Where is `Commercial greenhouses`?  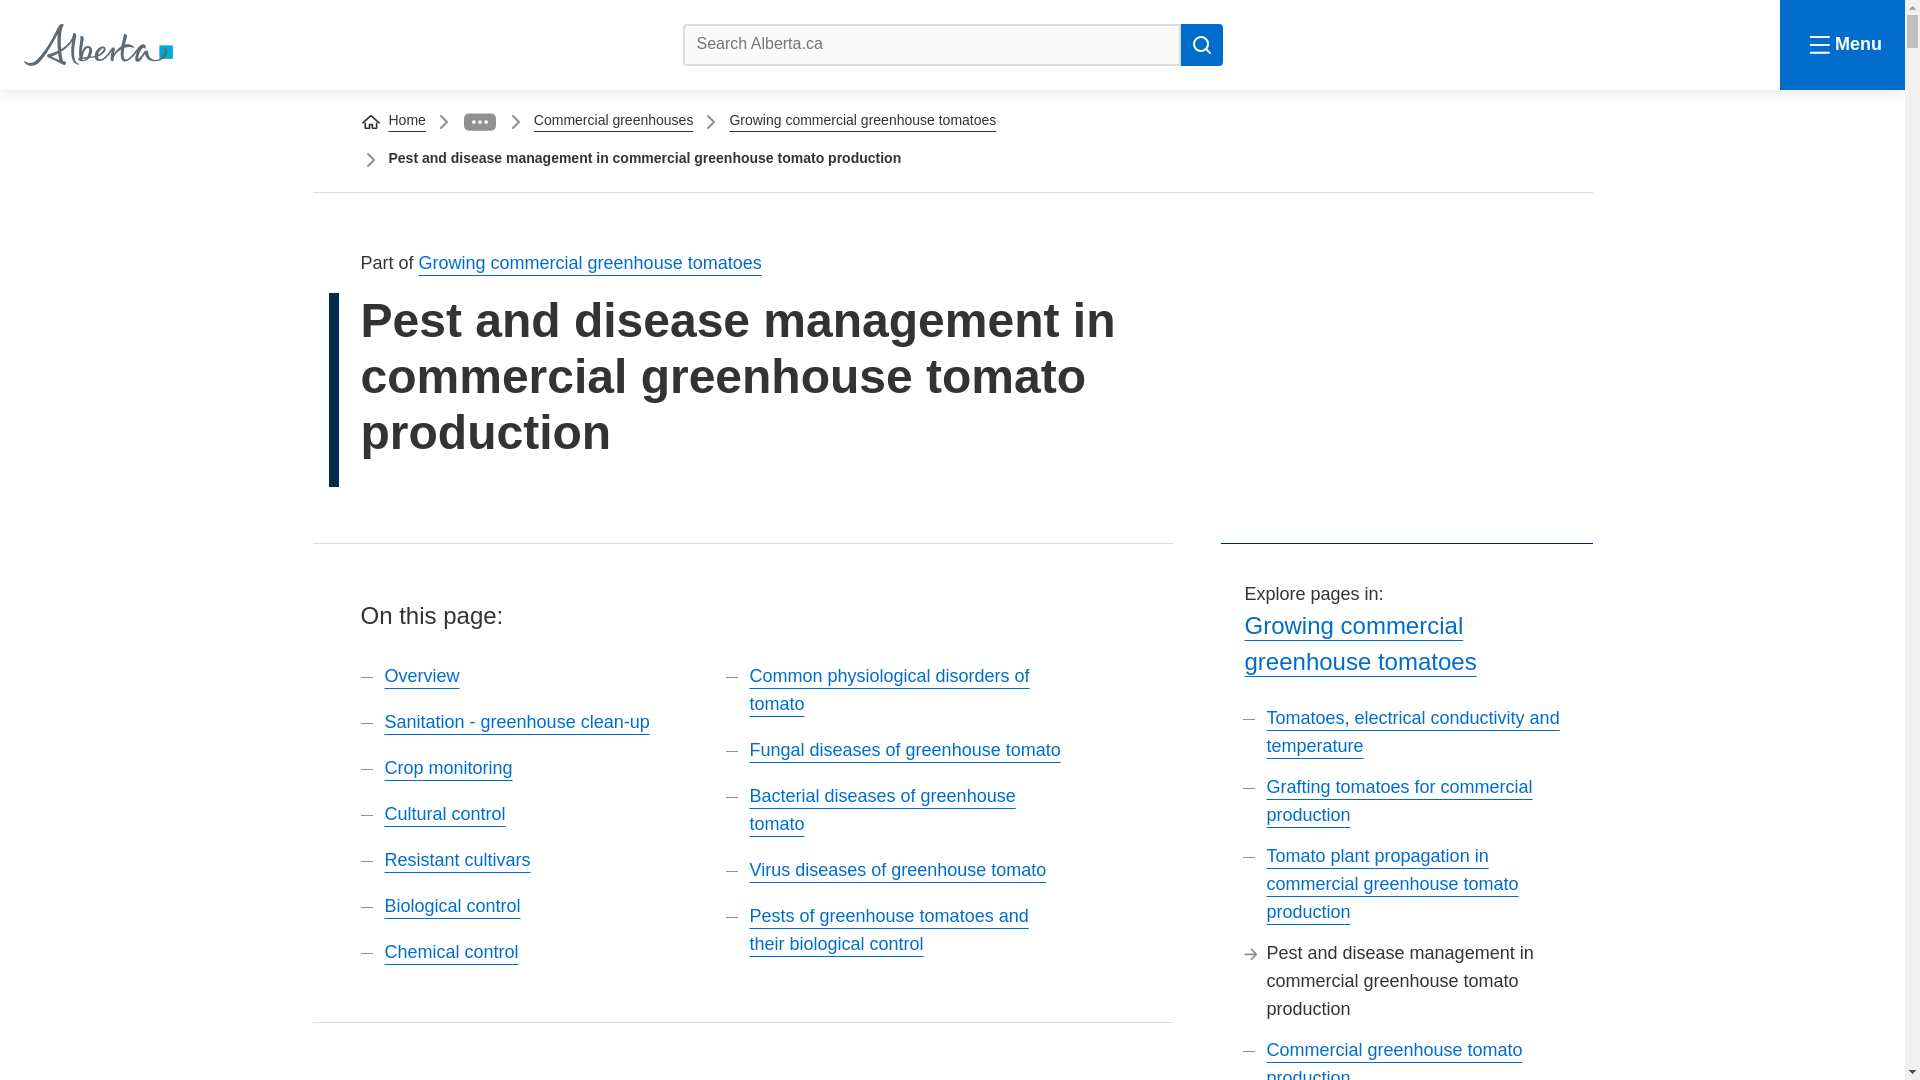
Commercial greenhouses is located at coordinates (613, 120).